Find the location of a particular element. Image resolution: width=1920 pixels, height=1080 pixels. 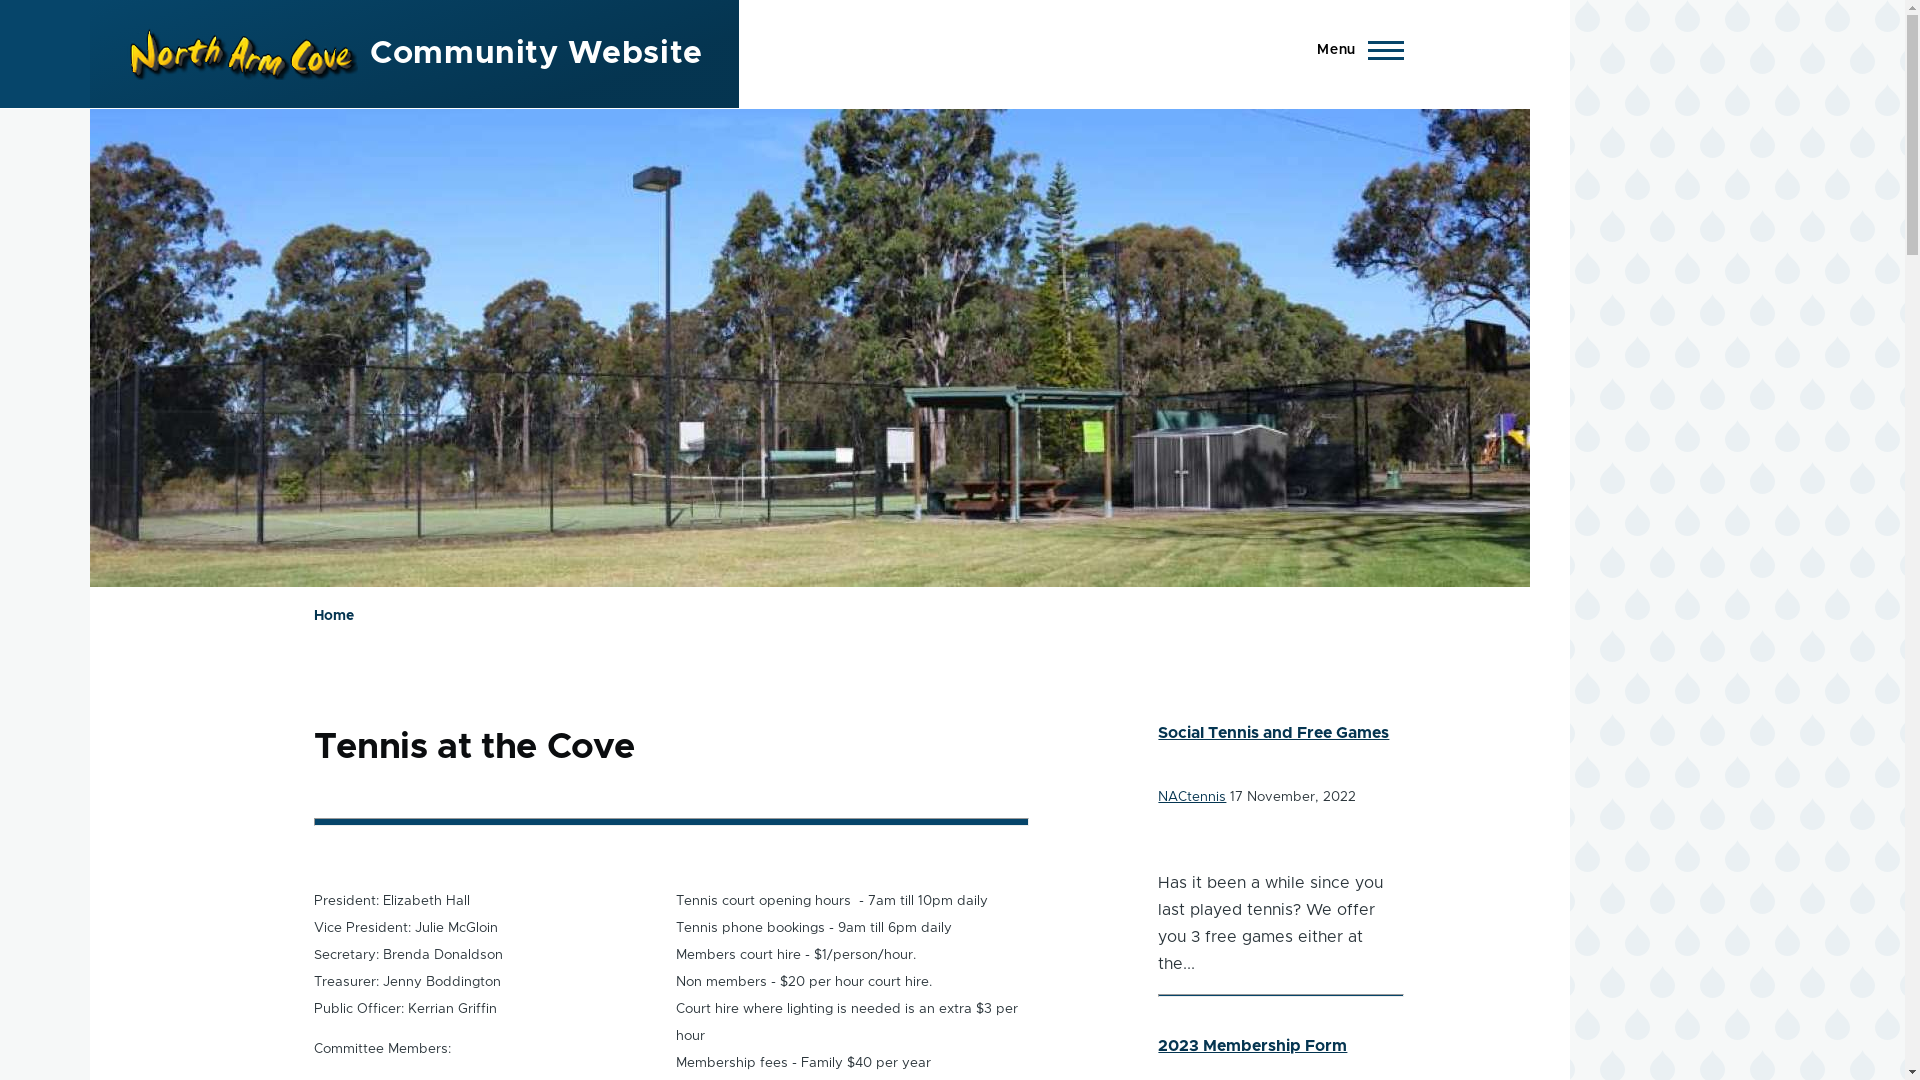

2023 Membership Form is located at coordinates (1252, 1046).